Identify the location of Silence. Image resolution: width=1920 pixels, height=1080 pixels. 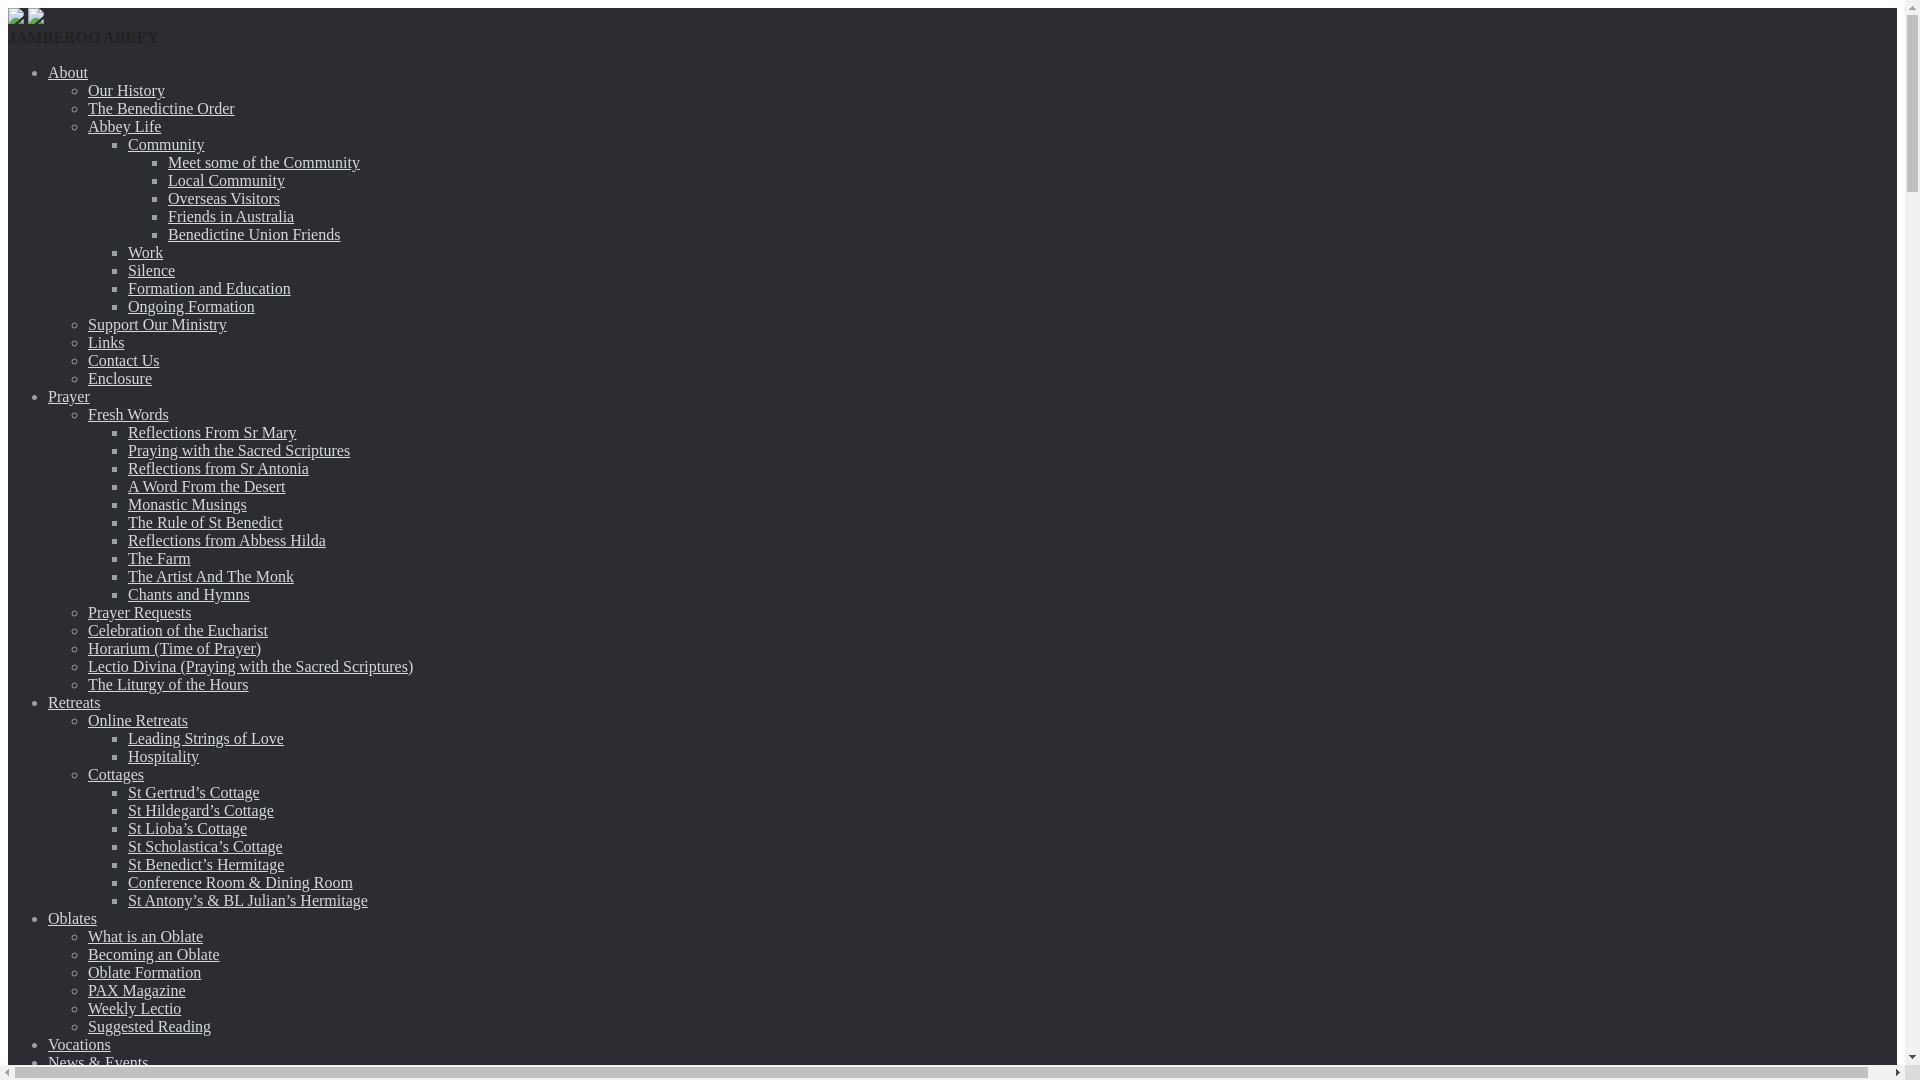
(152, 270).